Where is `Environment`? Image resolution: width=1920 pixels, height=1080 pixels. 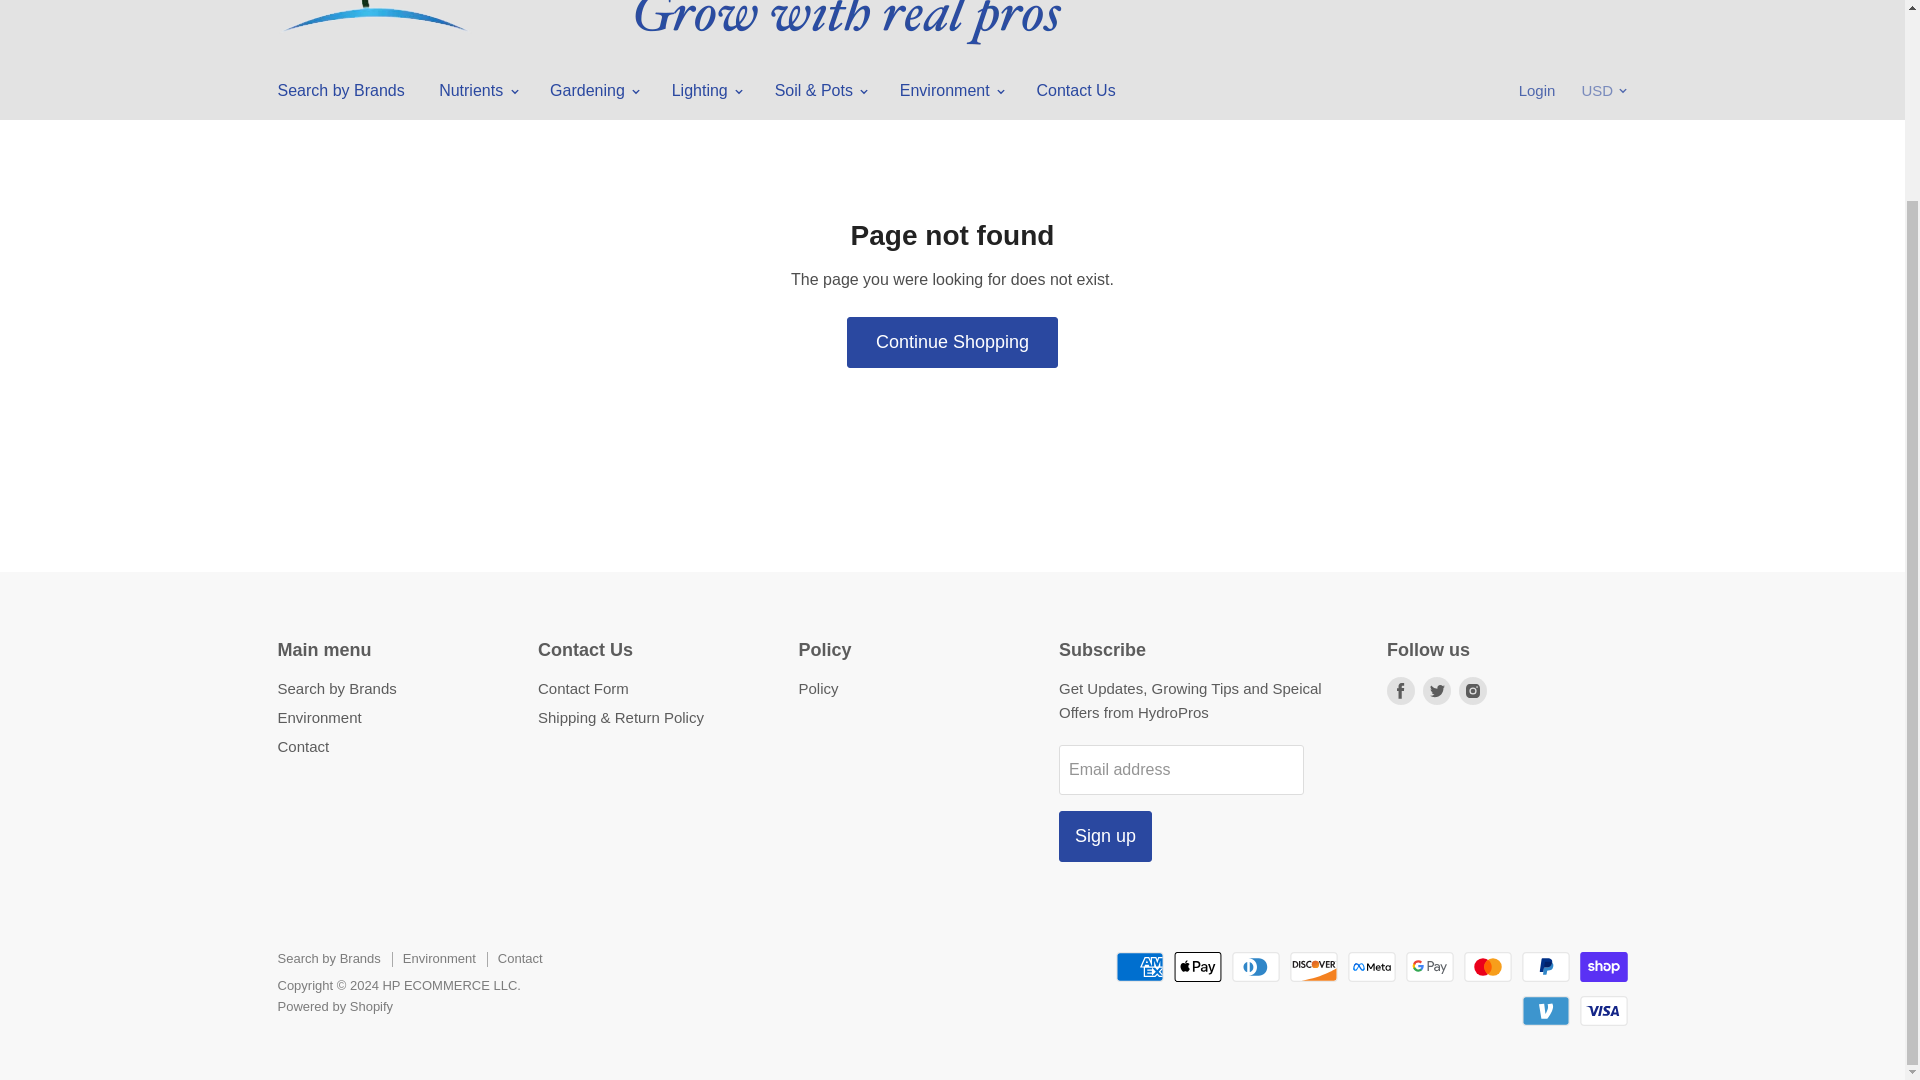
Environment is located at coordinates (951, 91).